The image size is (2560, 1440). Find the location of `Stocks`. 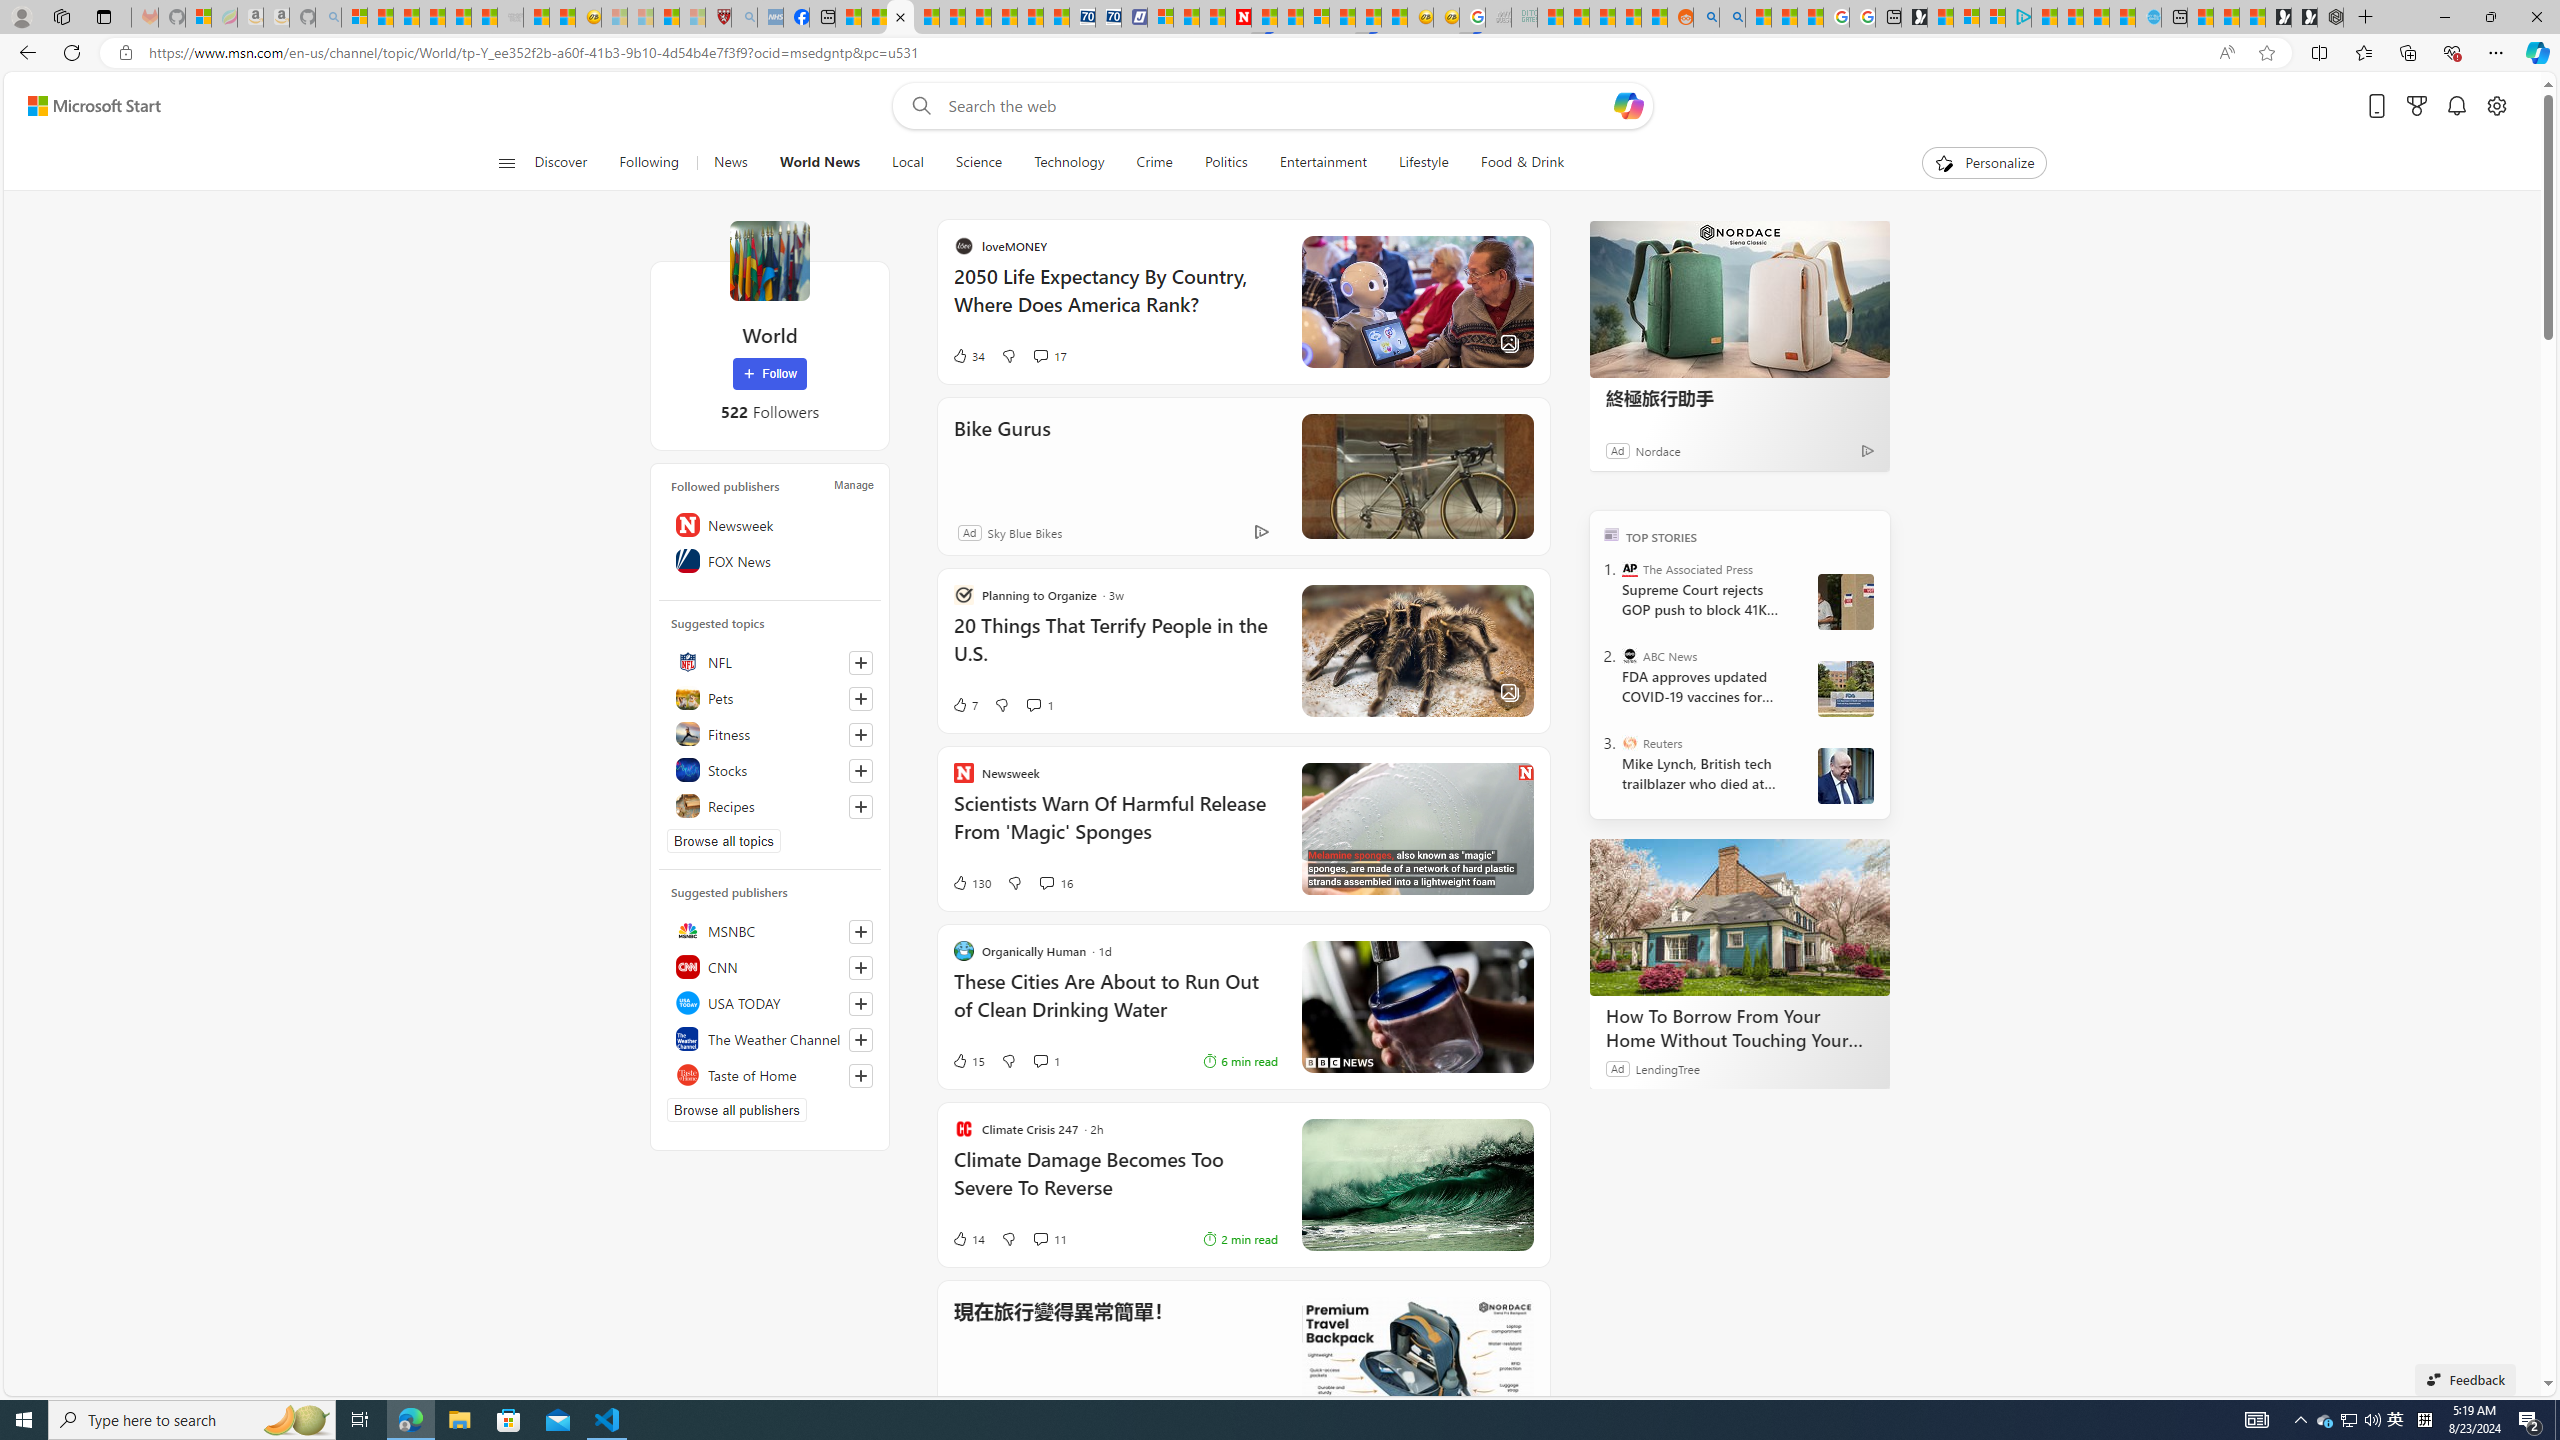

Stocks is located at coordinates (770, 770).